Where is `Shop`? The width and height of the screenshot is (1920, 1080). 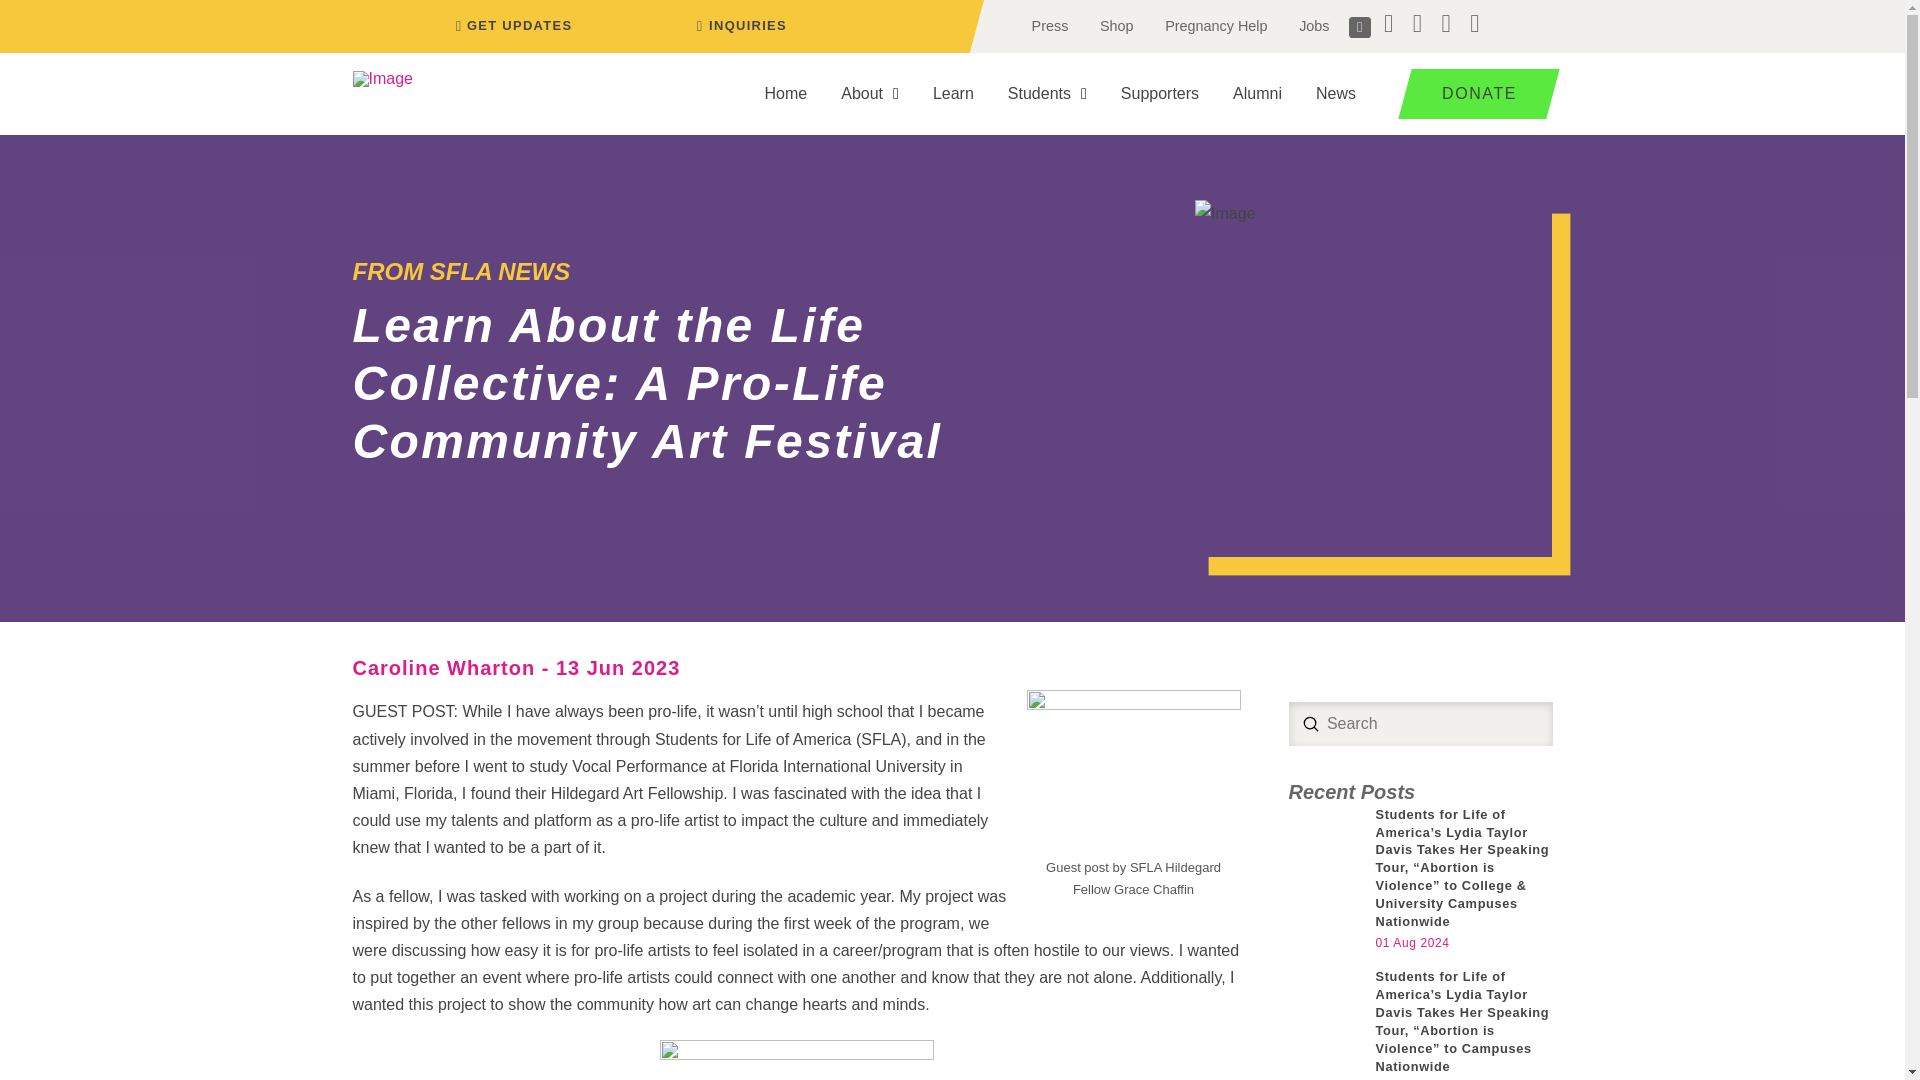
Shop is located at coordinates (1116, 26).